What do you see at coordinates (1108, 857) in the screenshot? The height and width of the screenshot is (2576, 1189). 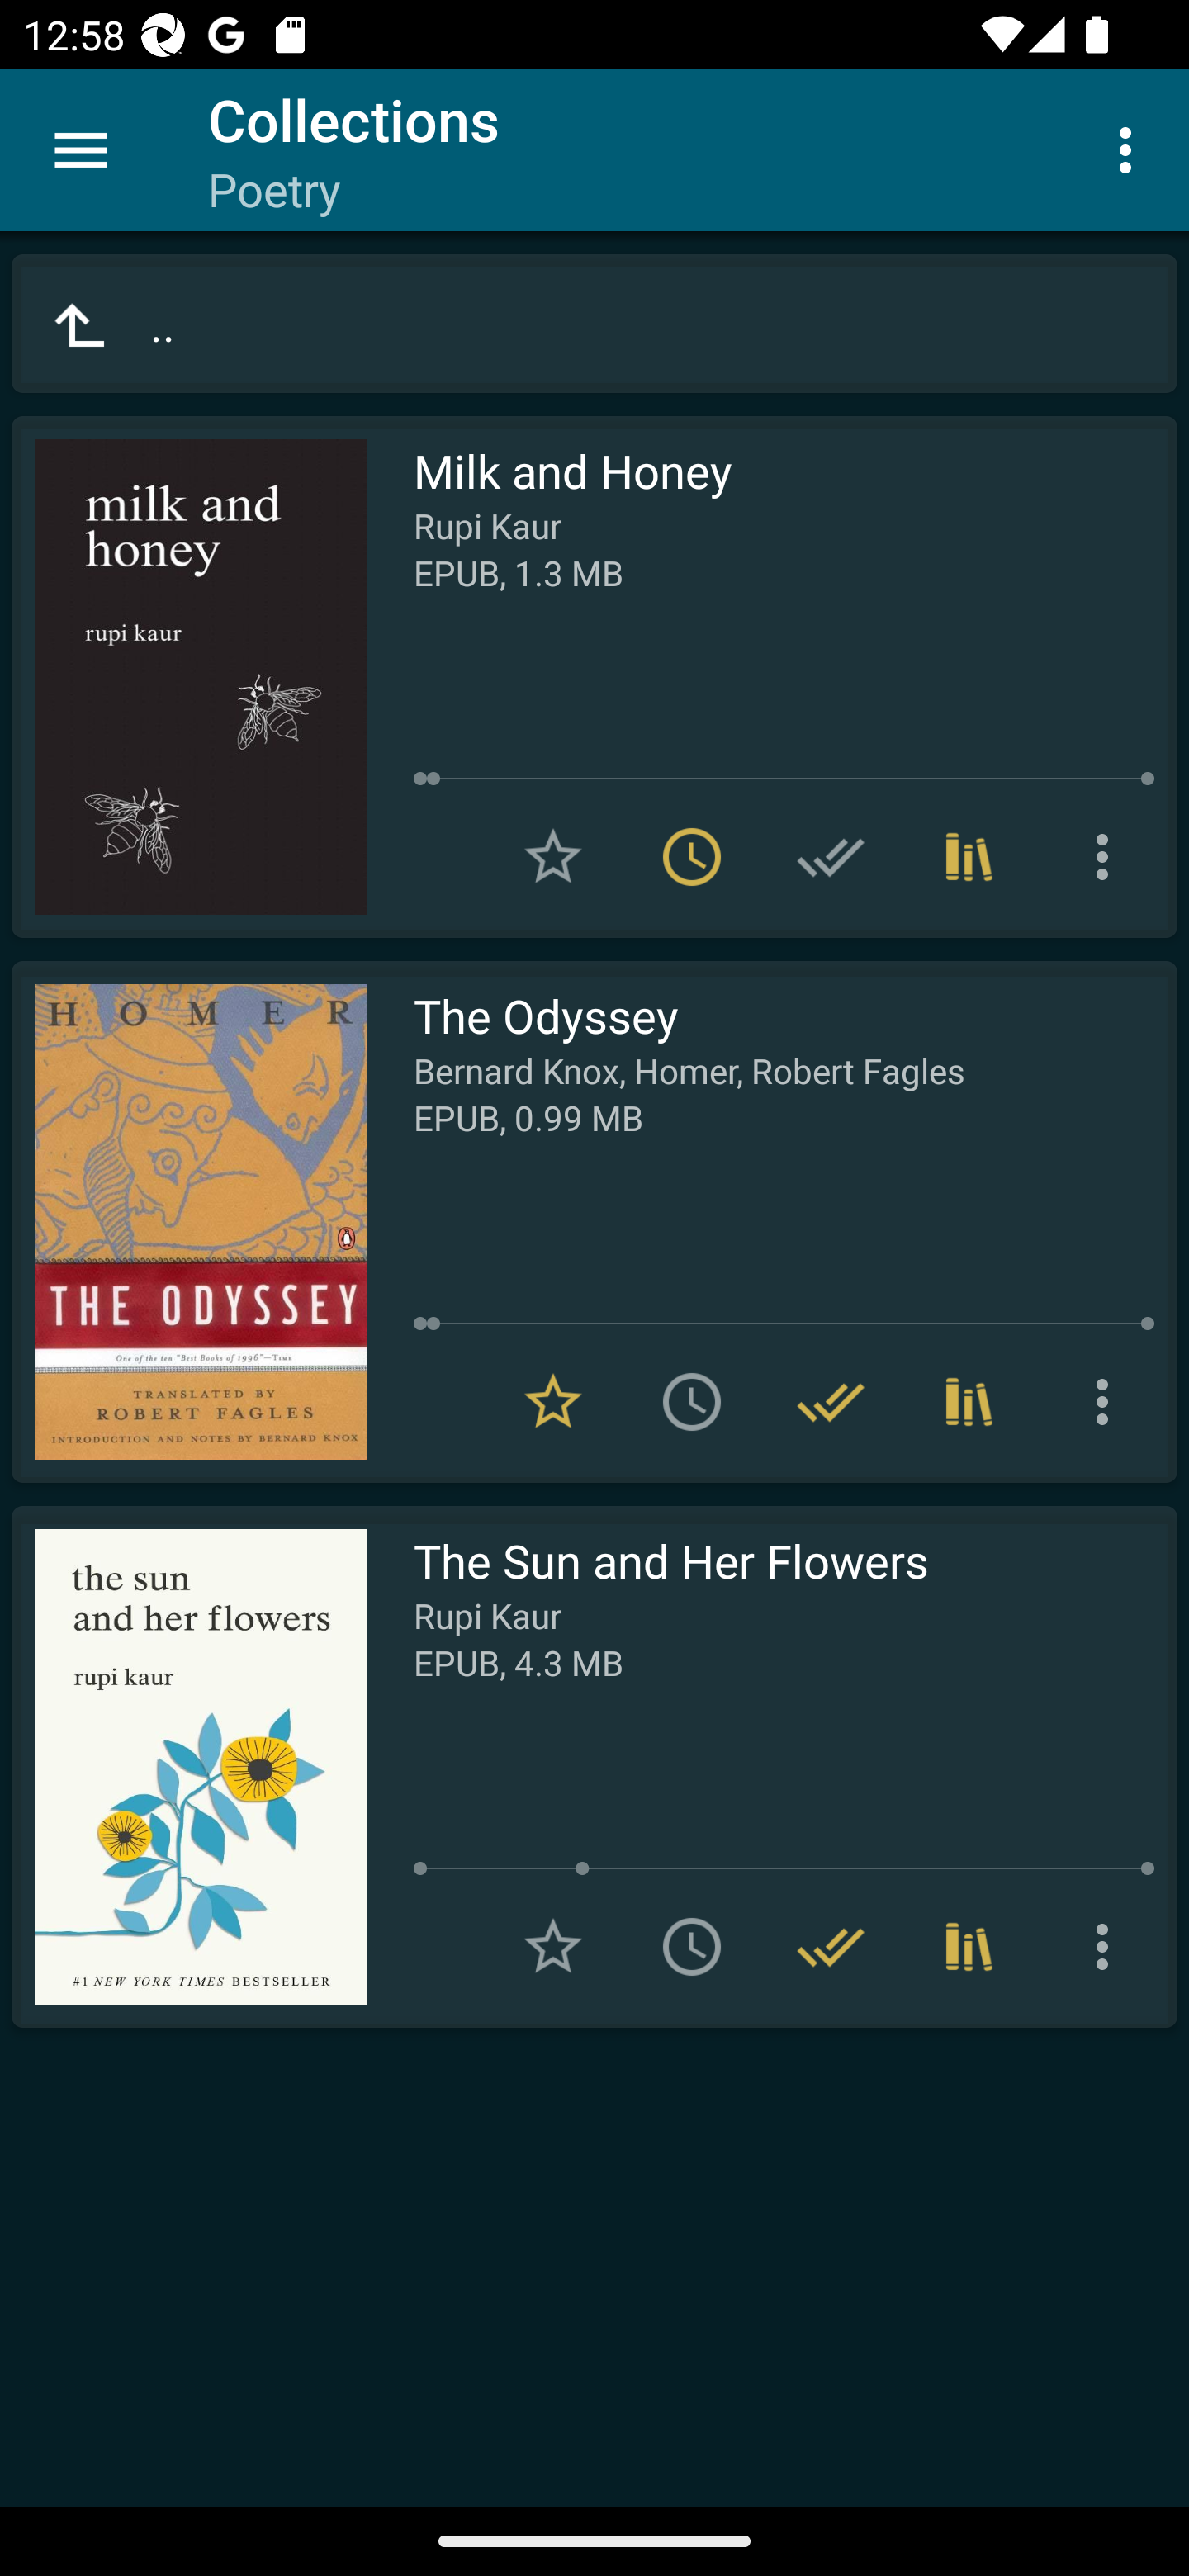 I see `More options` at bounding box center [1108, 857].